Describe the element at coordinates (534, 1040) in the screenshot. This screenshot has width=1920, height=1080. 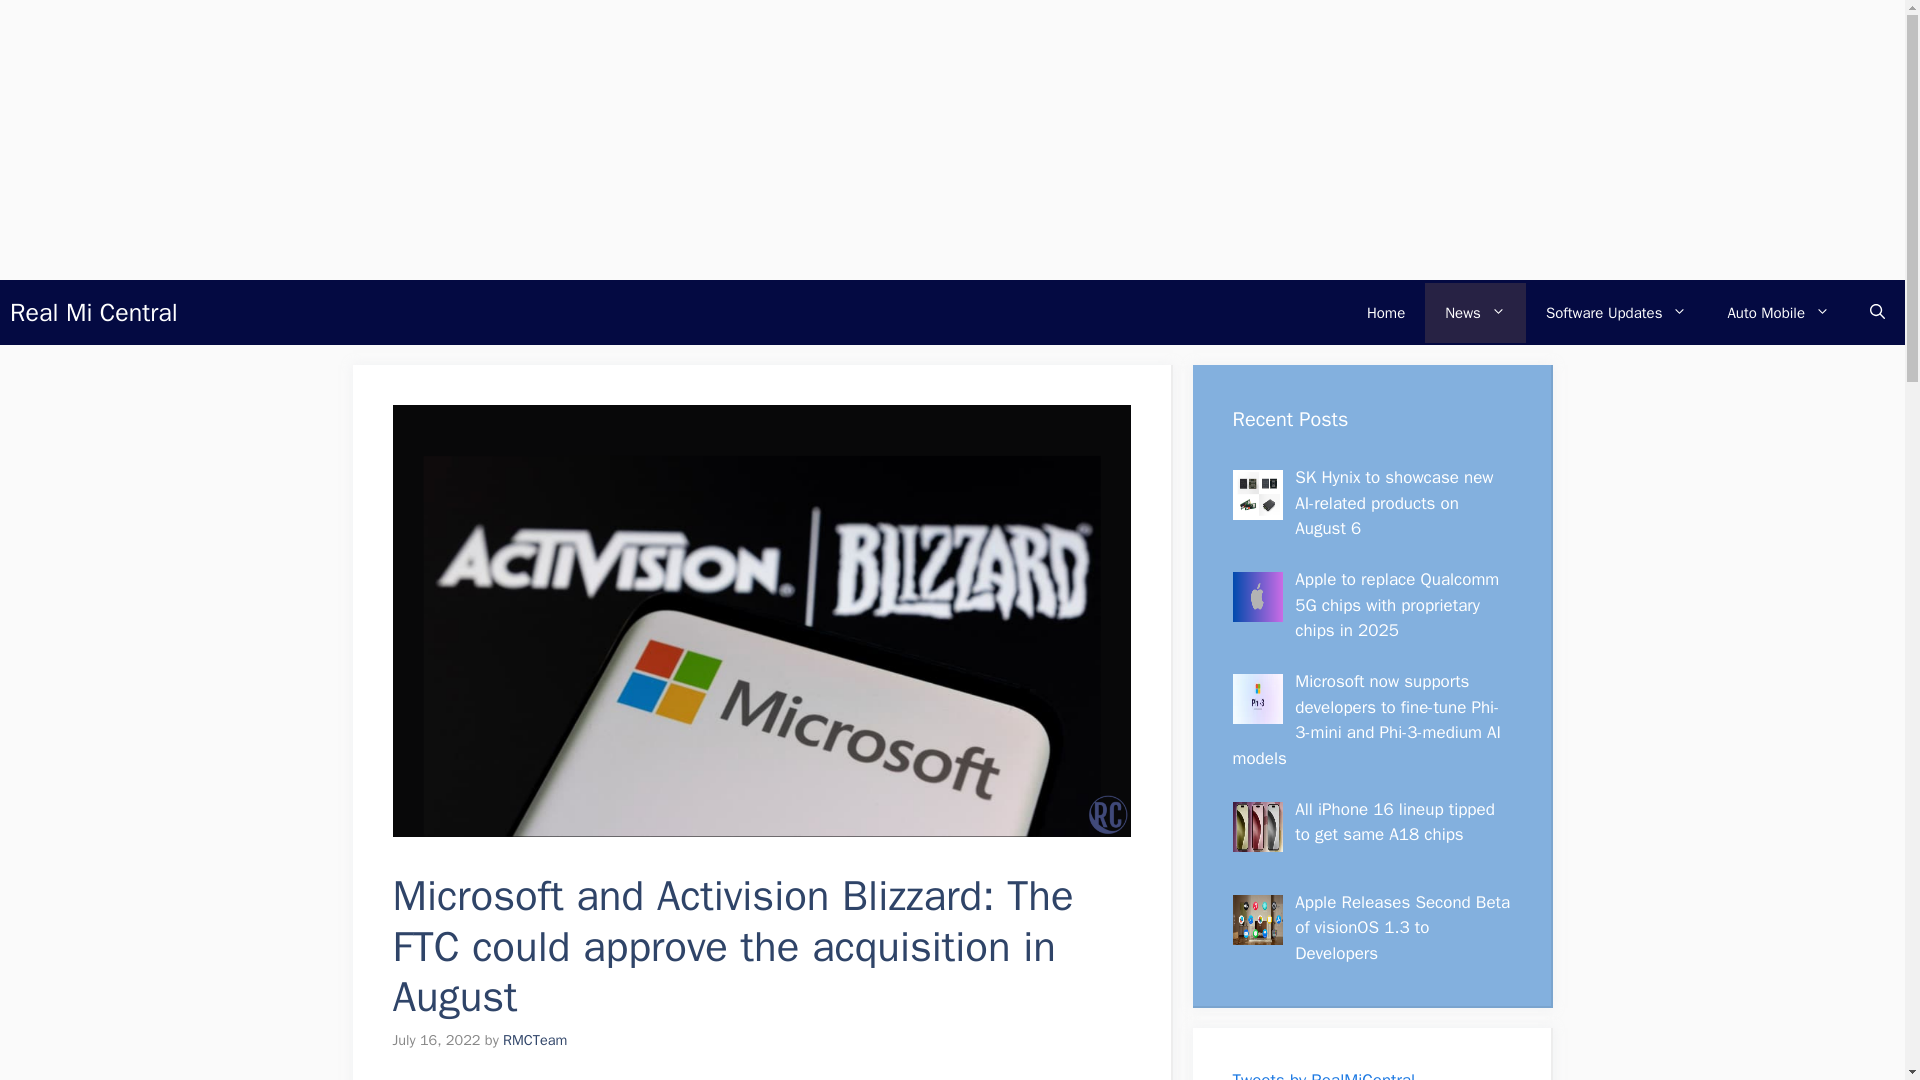
I see `View all posts by RMCTeam` at that location.